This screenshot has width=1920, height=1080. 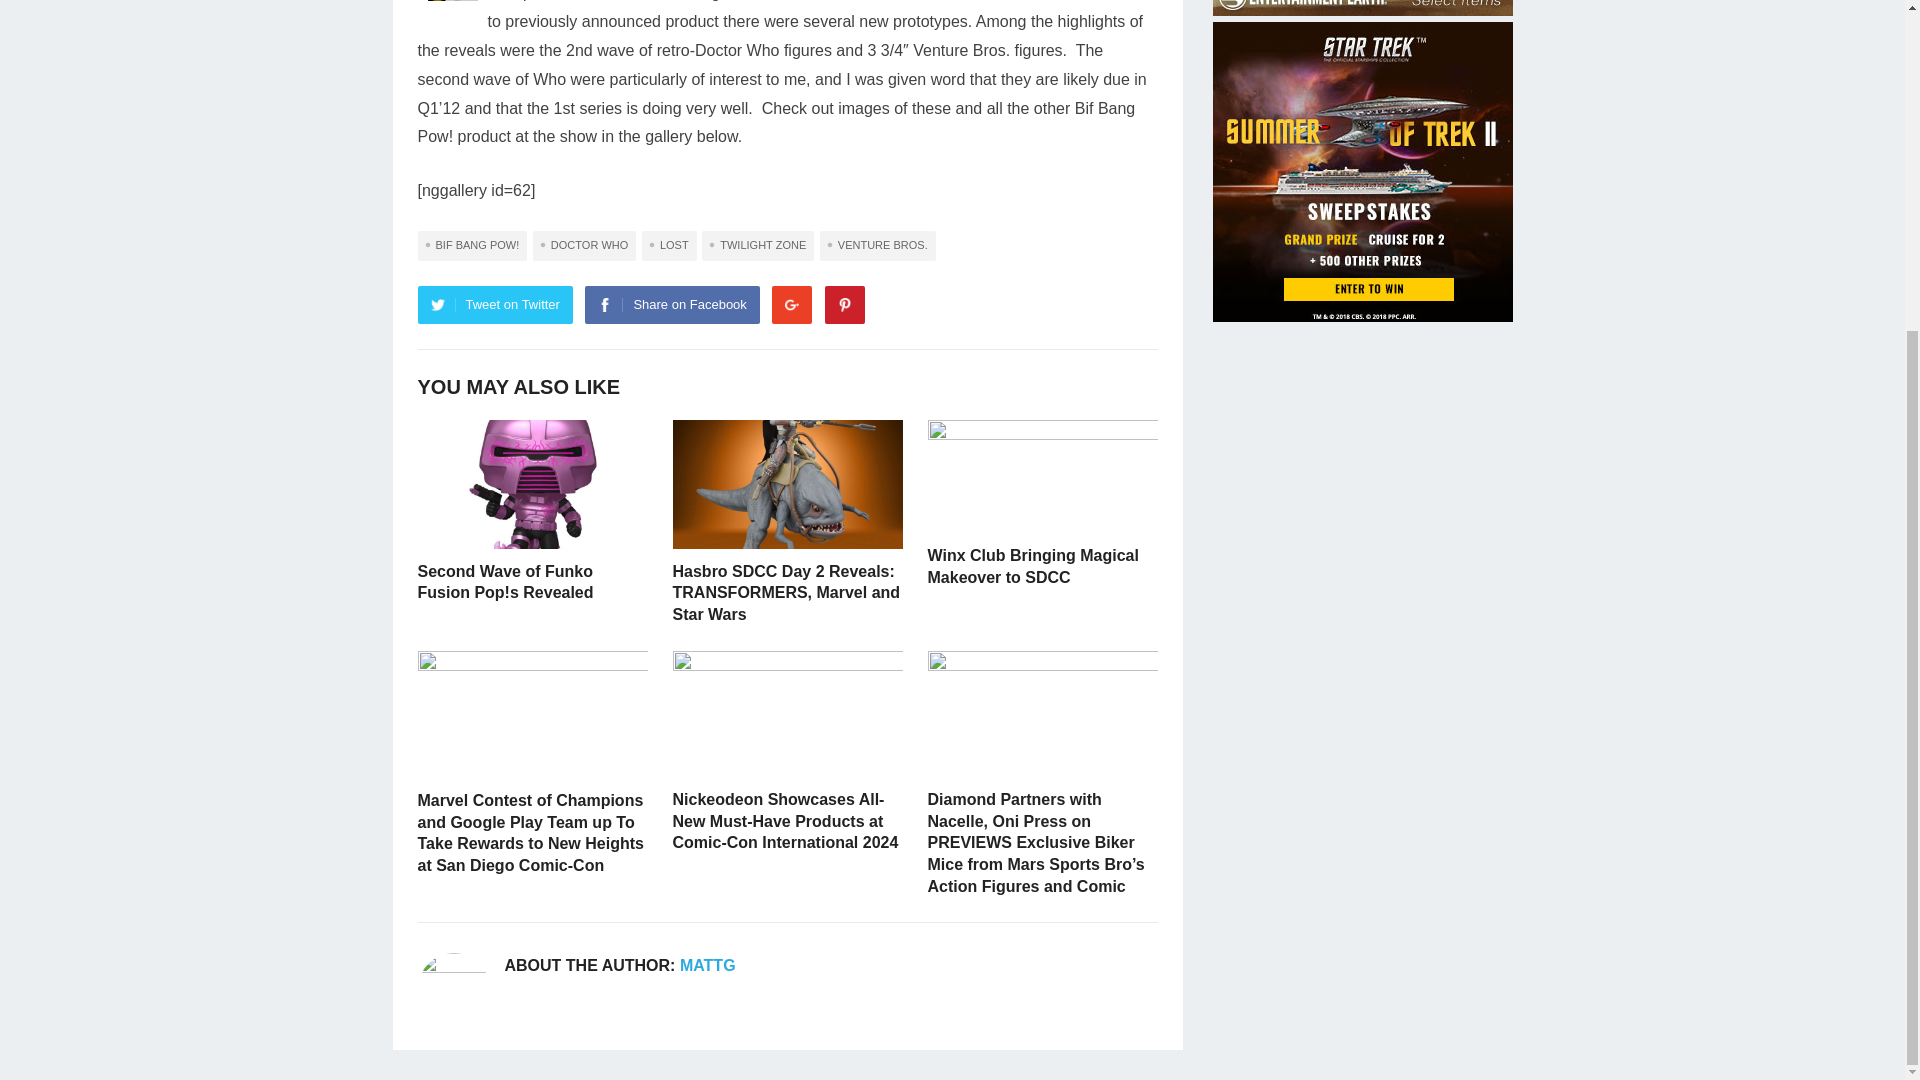 What do you see at coordinates (506, 582) in the screenshot?
I see `Second Wave of Funko Fusion Pop!s Revealed` at bounding box center [506, 582].